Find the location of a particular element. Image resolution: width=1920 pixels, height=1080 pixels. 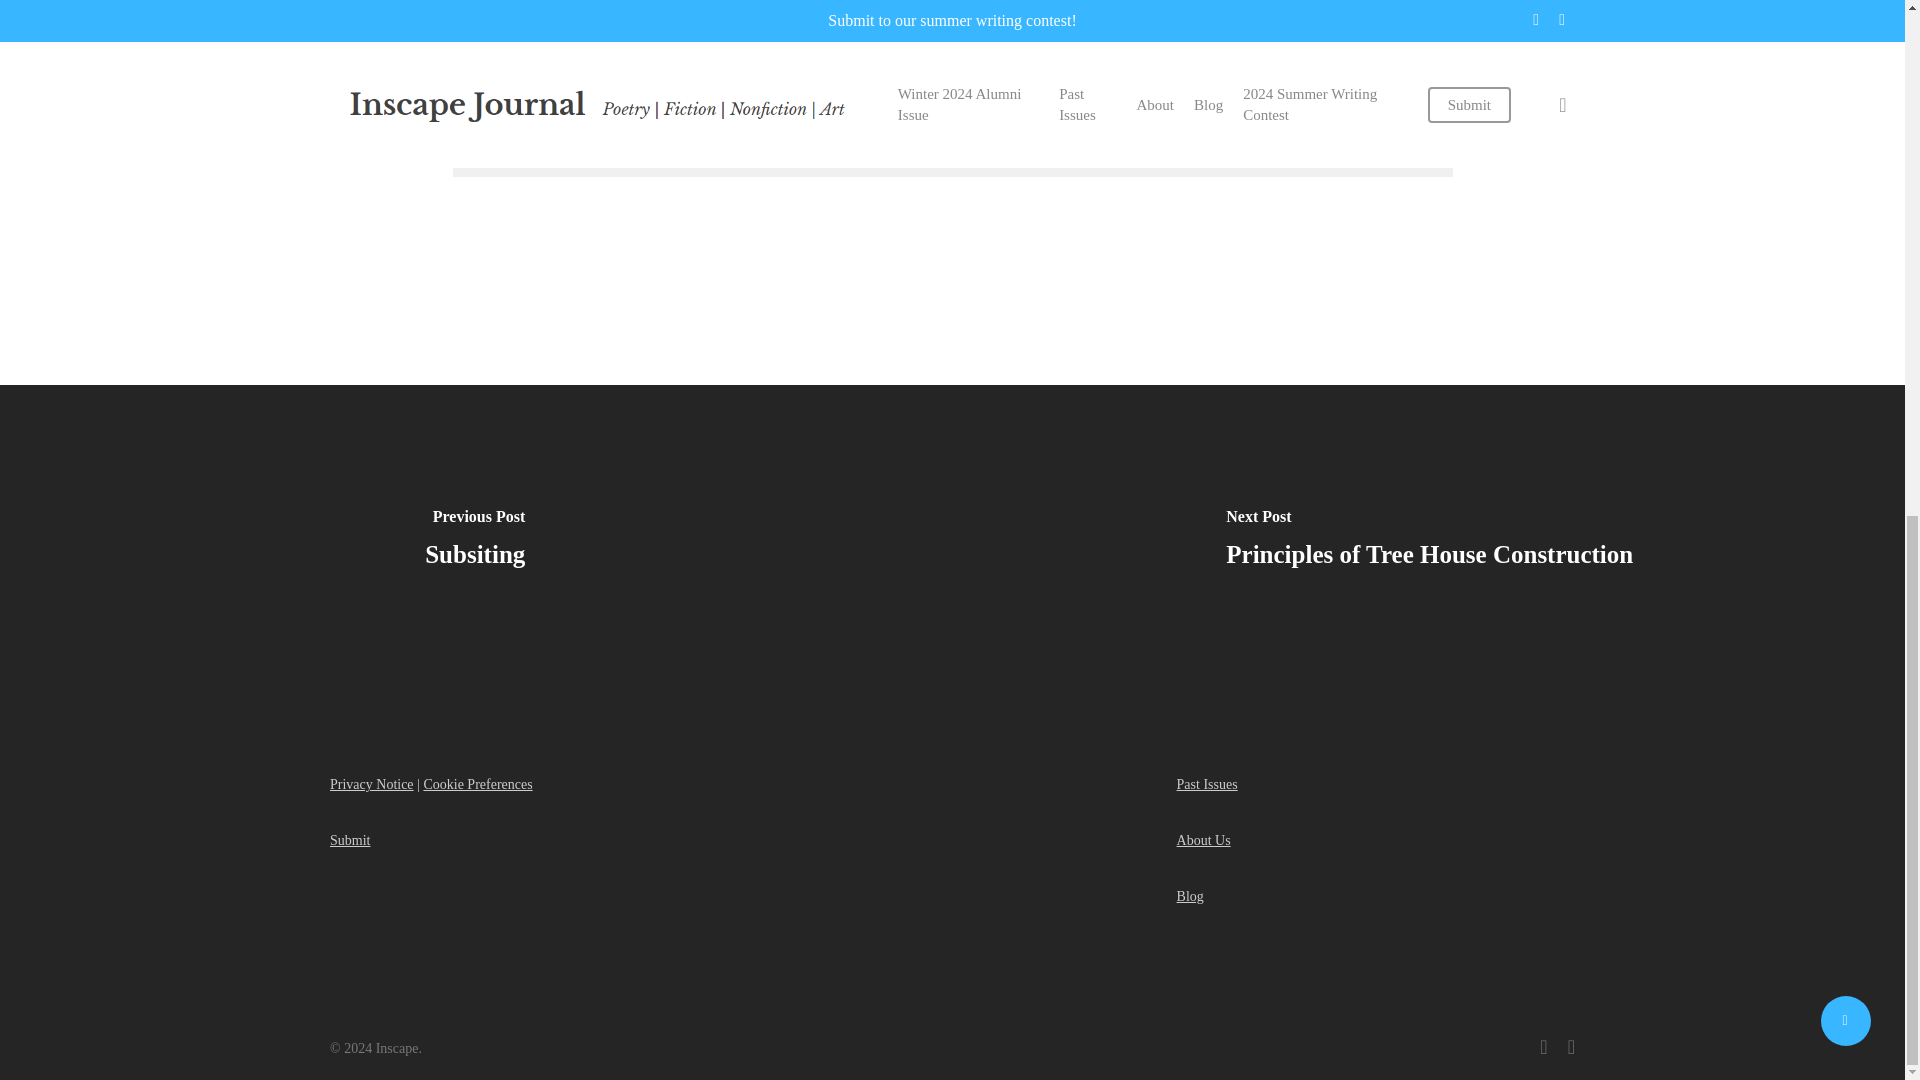

Privacy Notice is located at coordinates (372, 784).